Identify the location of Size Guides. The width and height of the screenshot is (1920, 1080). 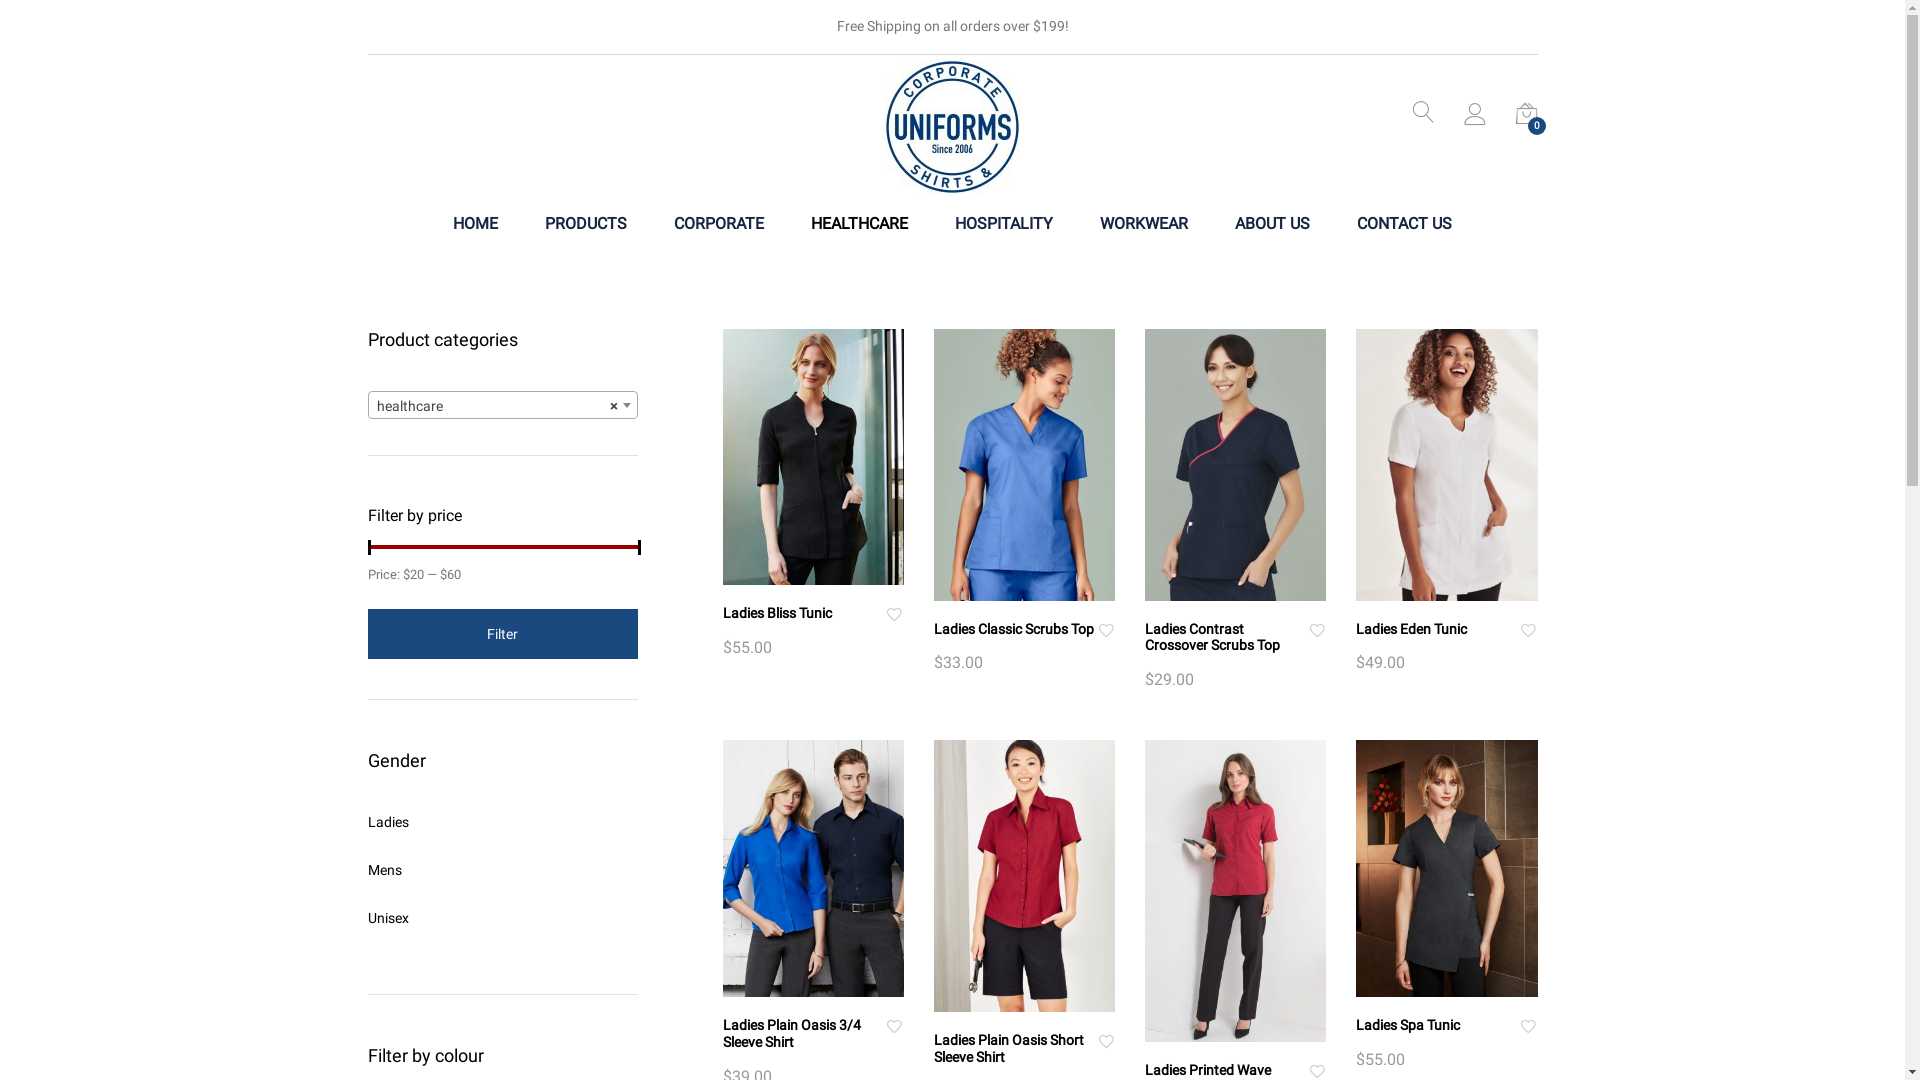
(548, 799).